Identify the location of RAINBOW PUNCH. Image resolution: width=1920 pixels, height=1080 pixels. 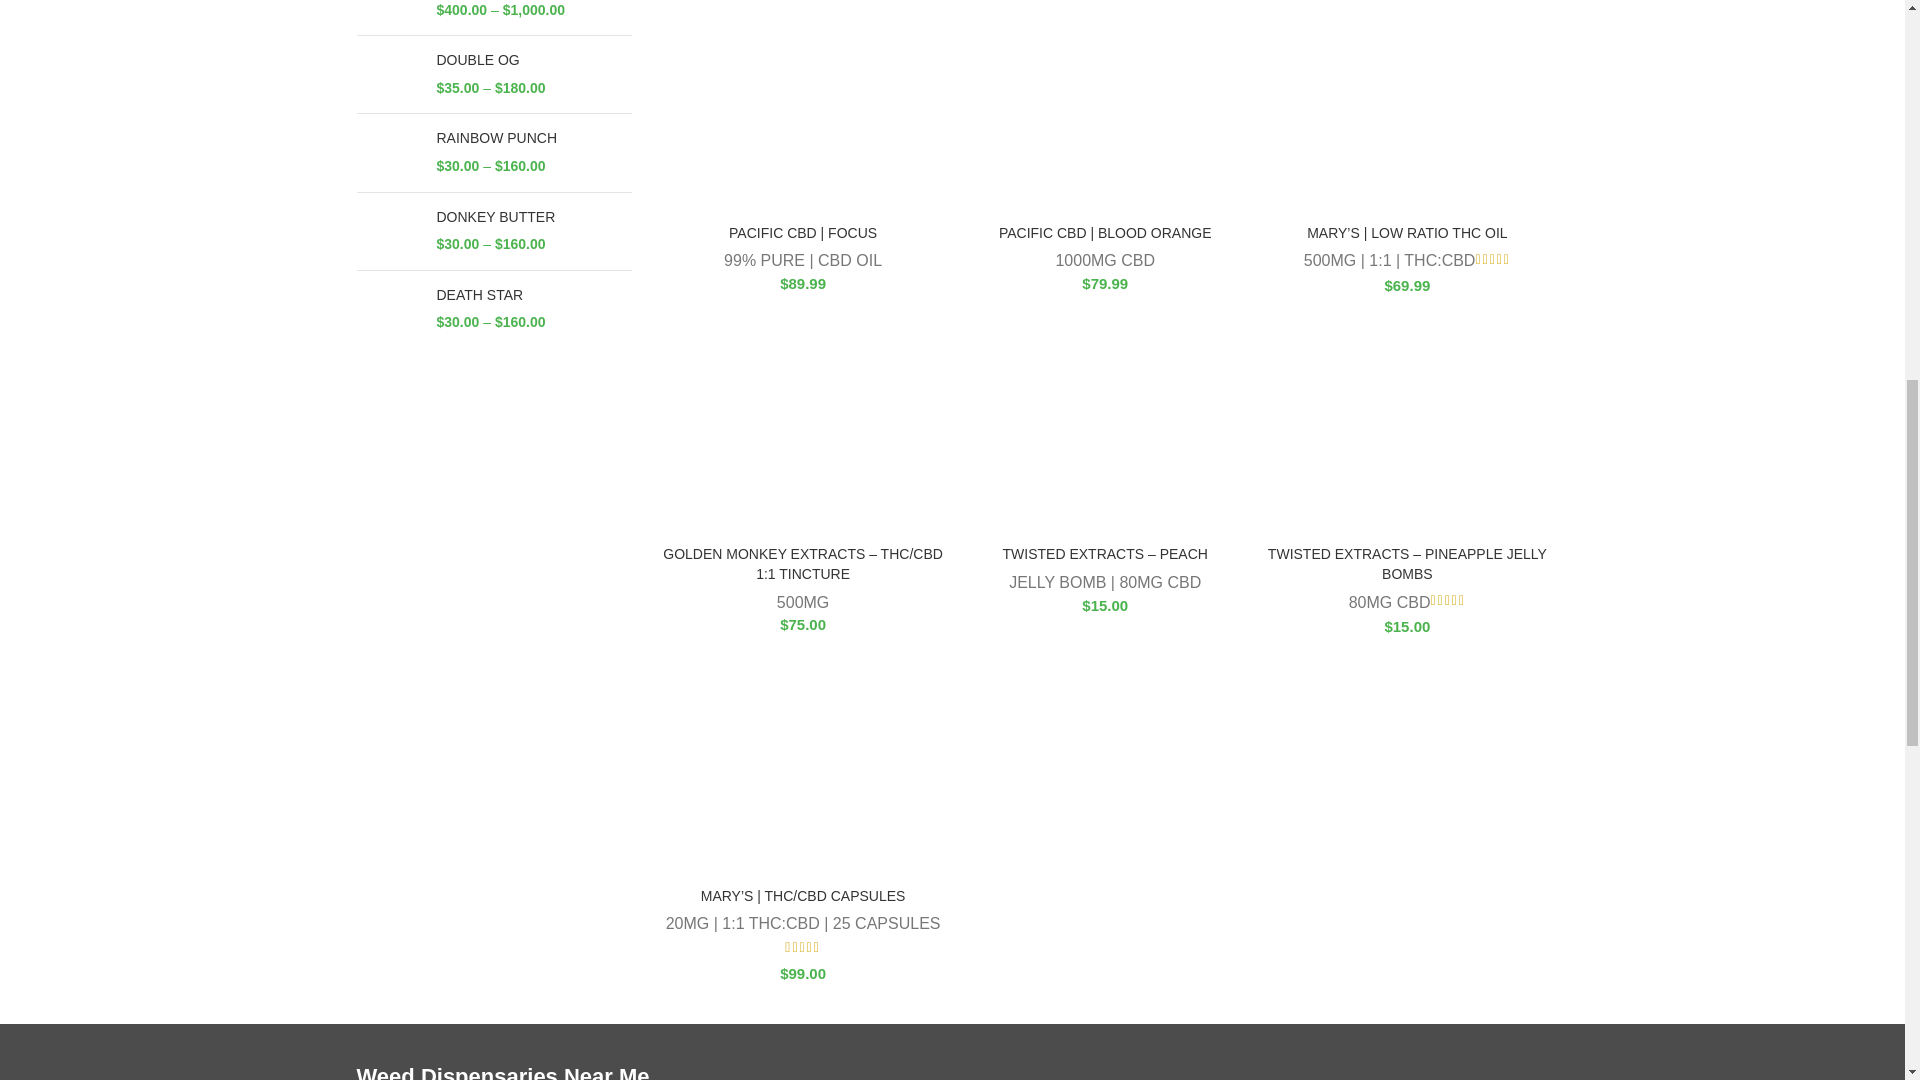
(533, 138).